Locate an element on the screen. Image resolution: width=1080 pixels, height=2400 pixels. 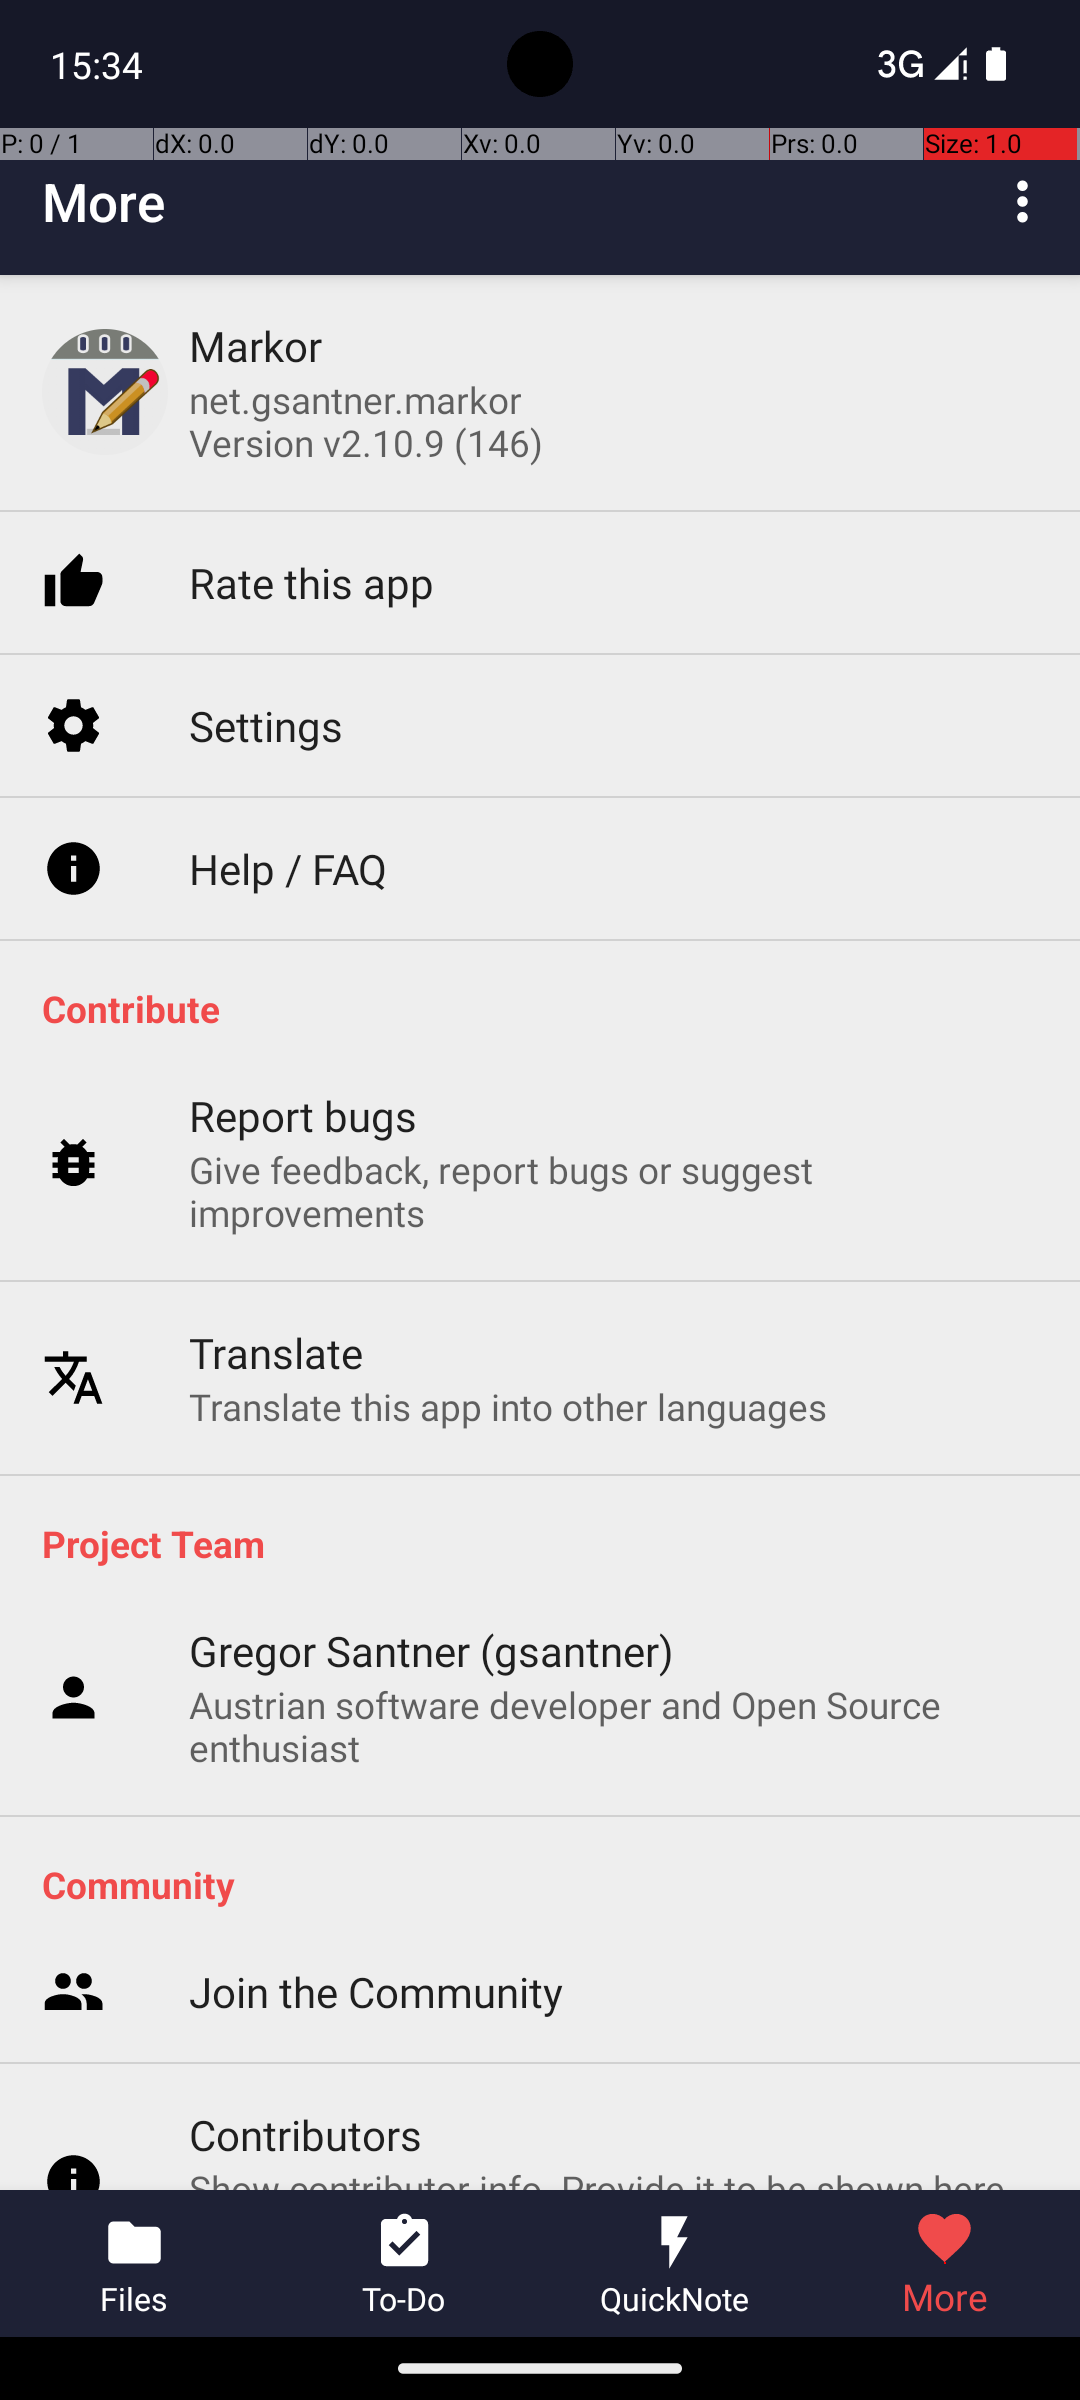
Show contributor info. Provide it to be shown here on an opt-in basis after contributing is located at coordinates (614, 1880).